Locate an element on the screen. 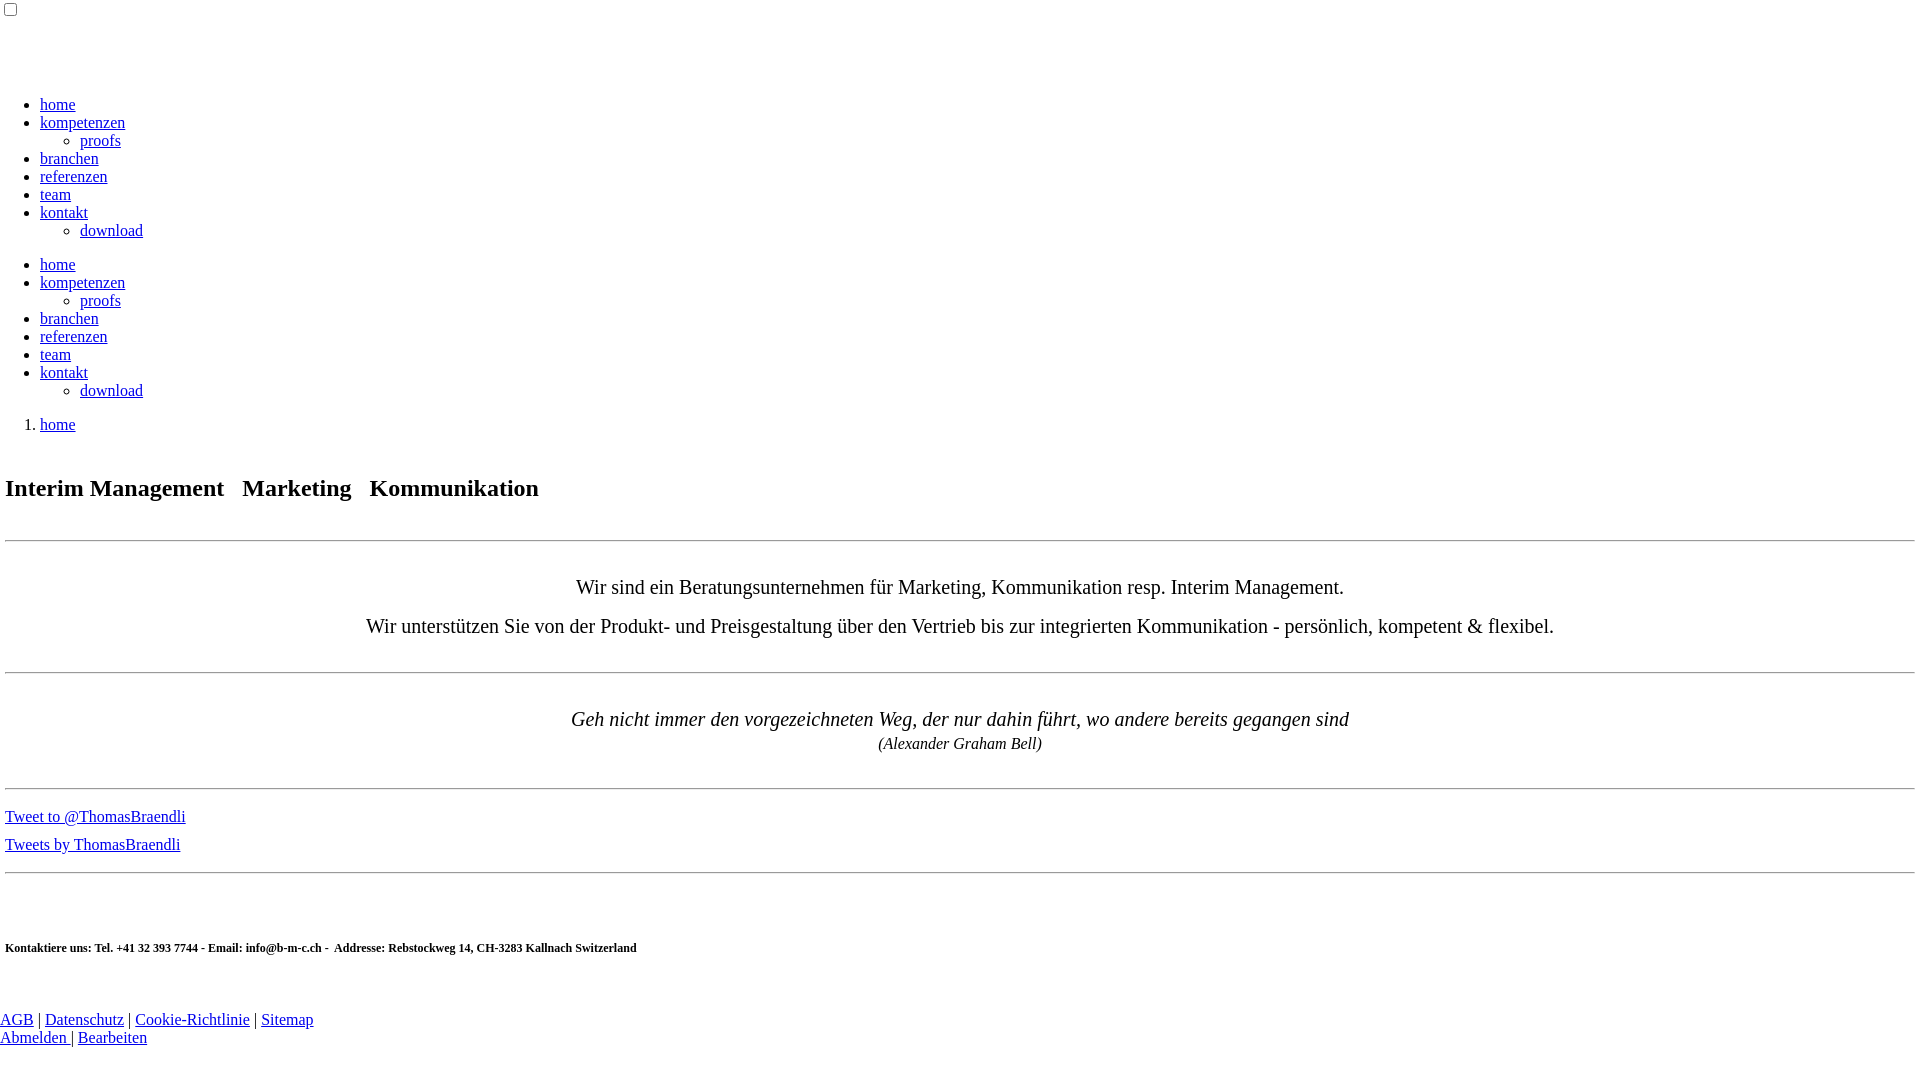 This screenshot has height=1080, width=1920. Bearbeiten is located at coordinates (112, 1038).